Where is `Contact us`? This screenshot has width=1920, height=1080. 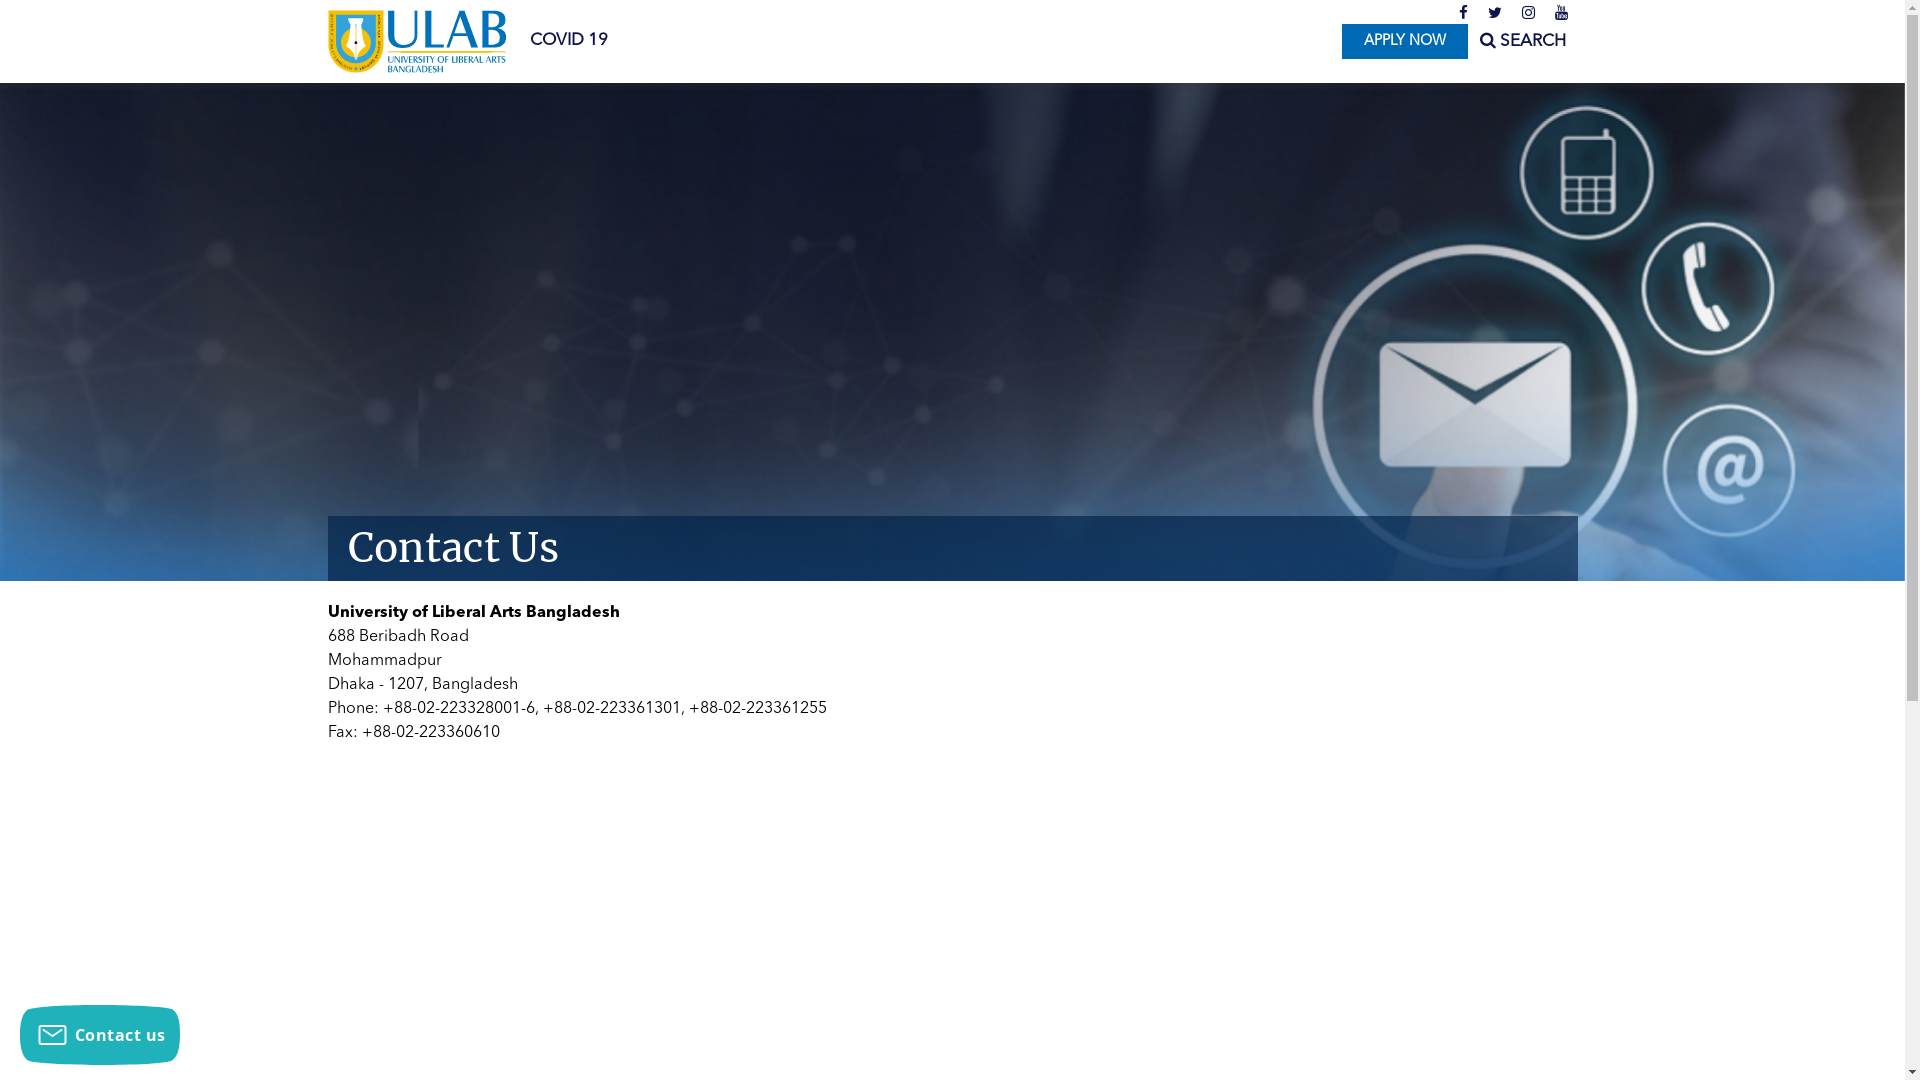 Contact us is located at coordinates (100, 1035).